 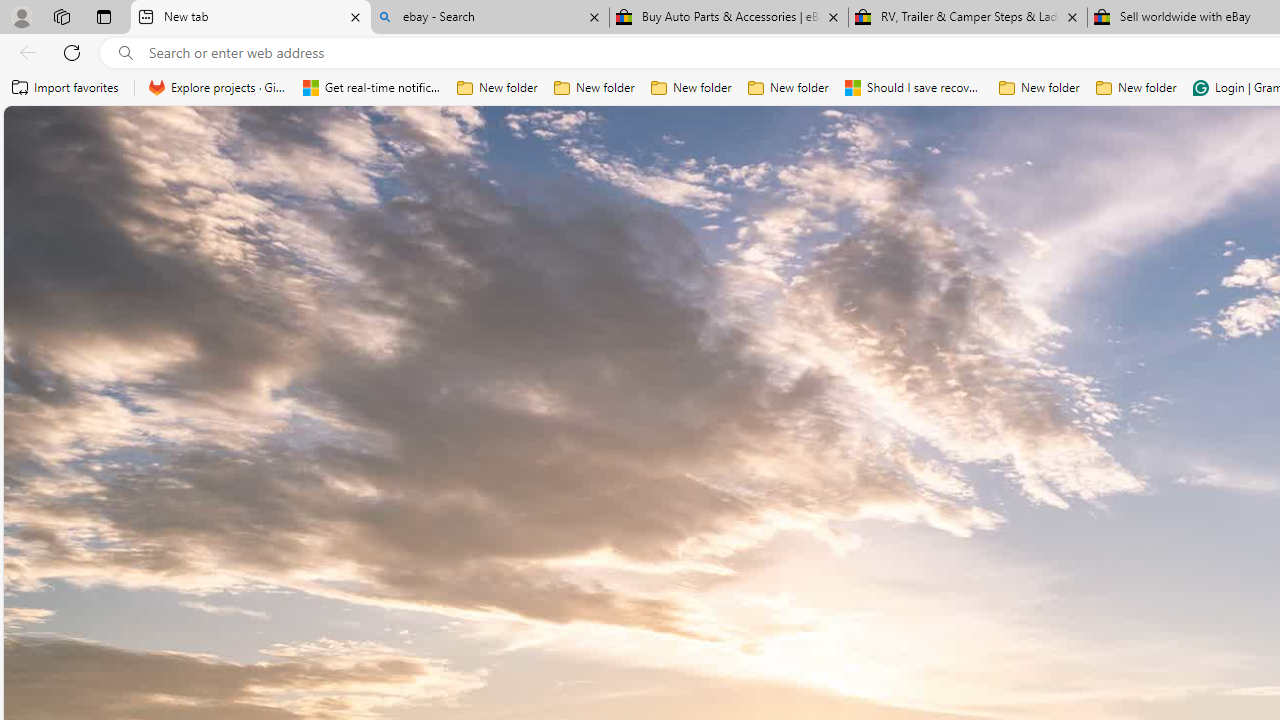 I want to click on AutomationID: tab-14, so click(x=742, y=576).